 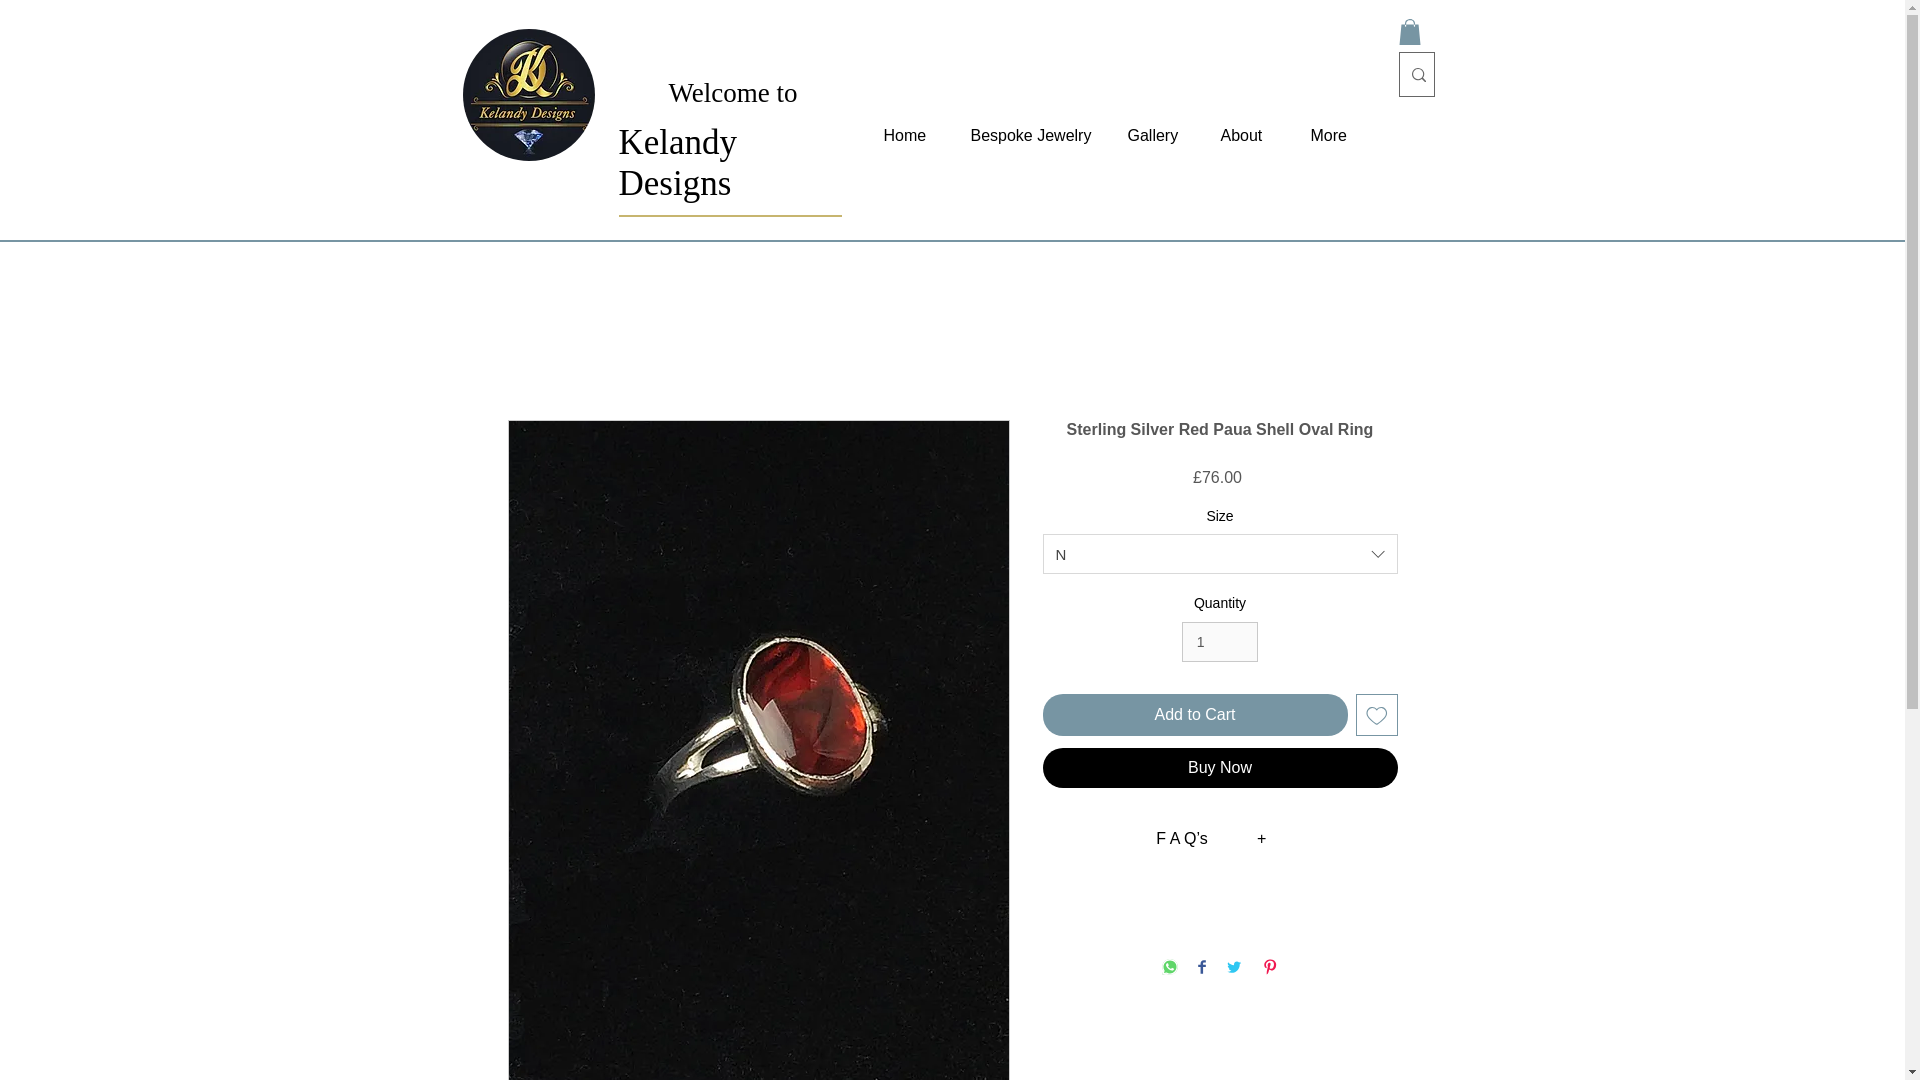 I want to click on 1, so click(x=1220, y=642).